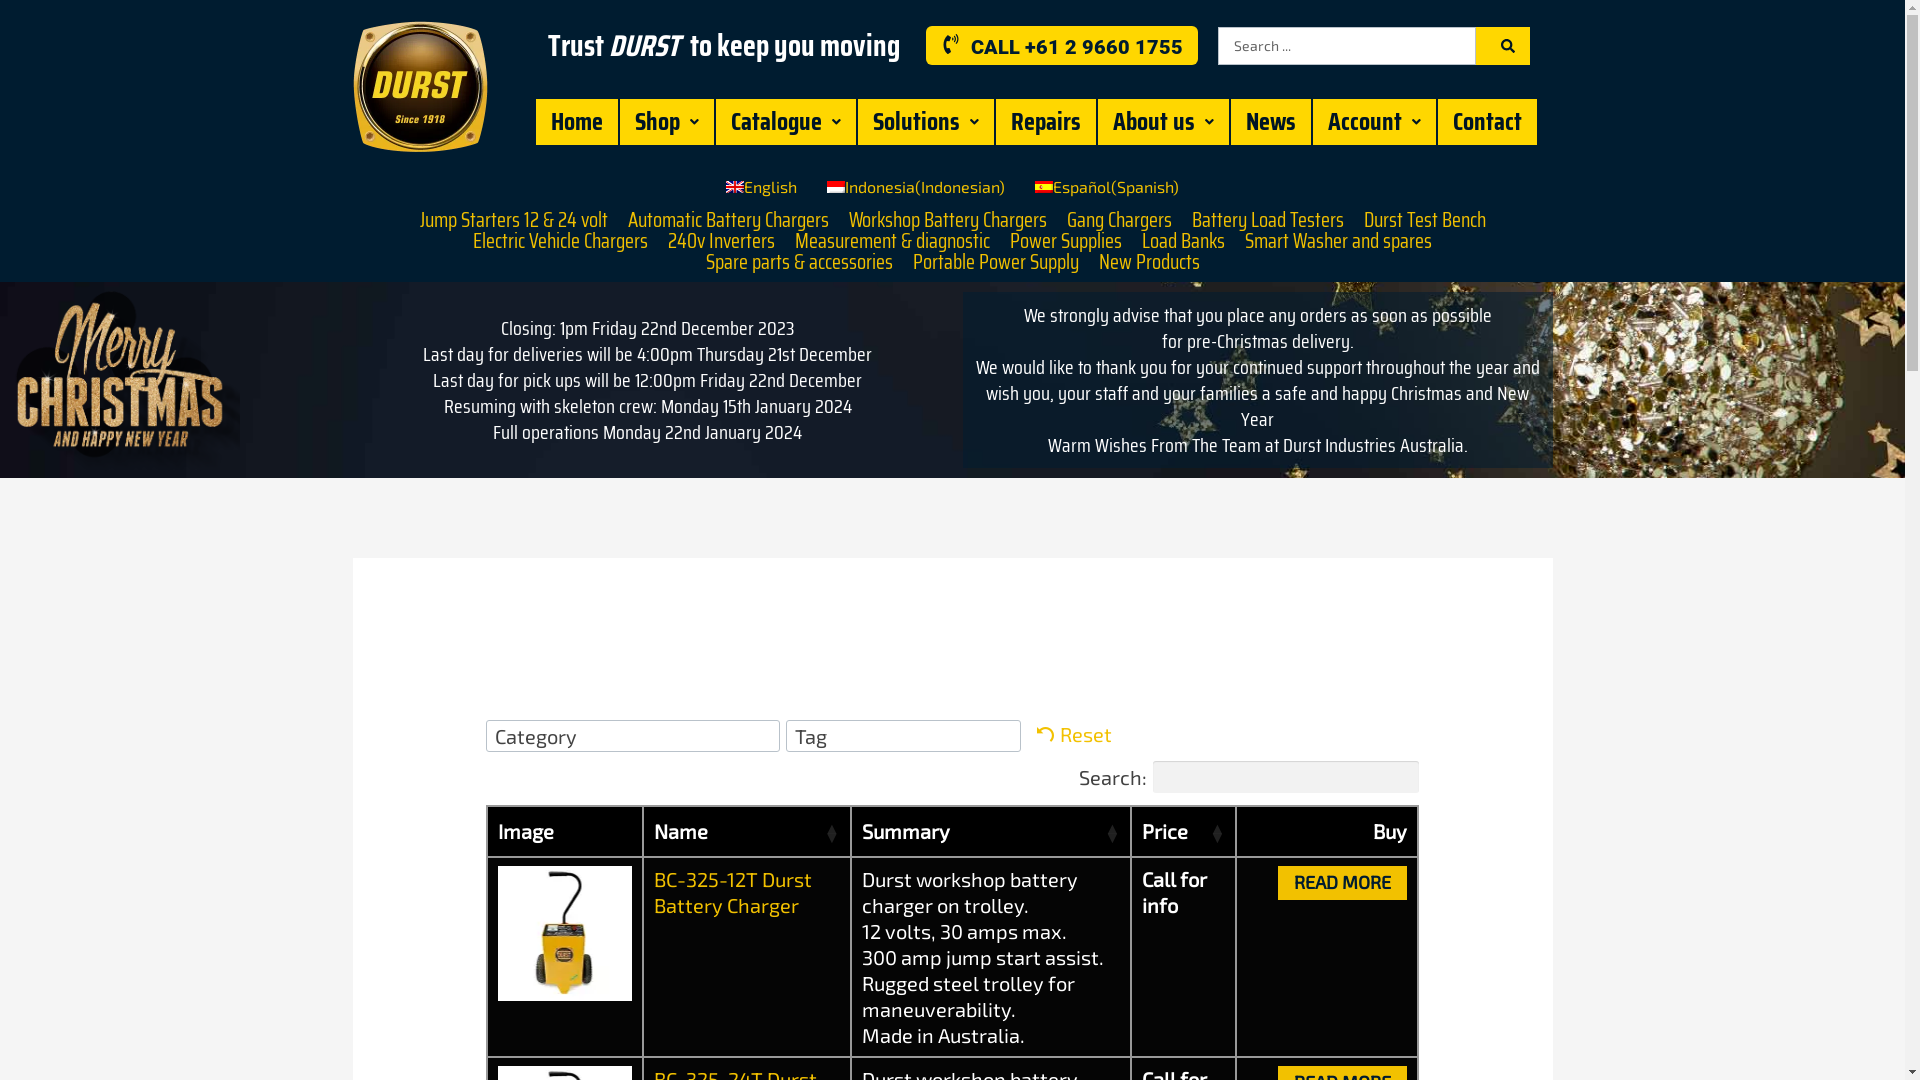 This screenshot has height=1080, width=1920. Describe the element at coordinates (566, 934) in the screenshot. I see `BC-325-12T-s` at that location.